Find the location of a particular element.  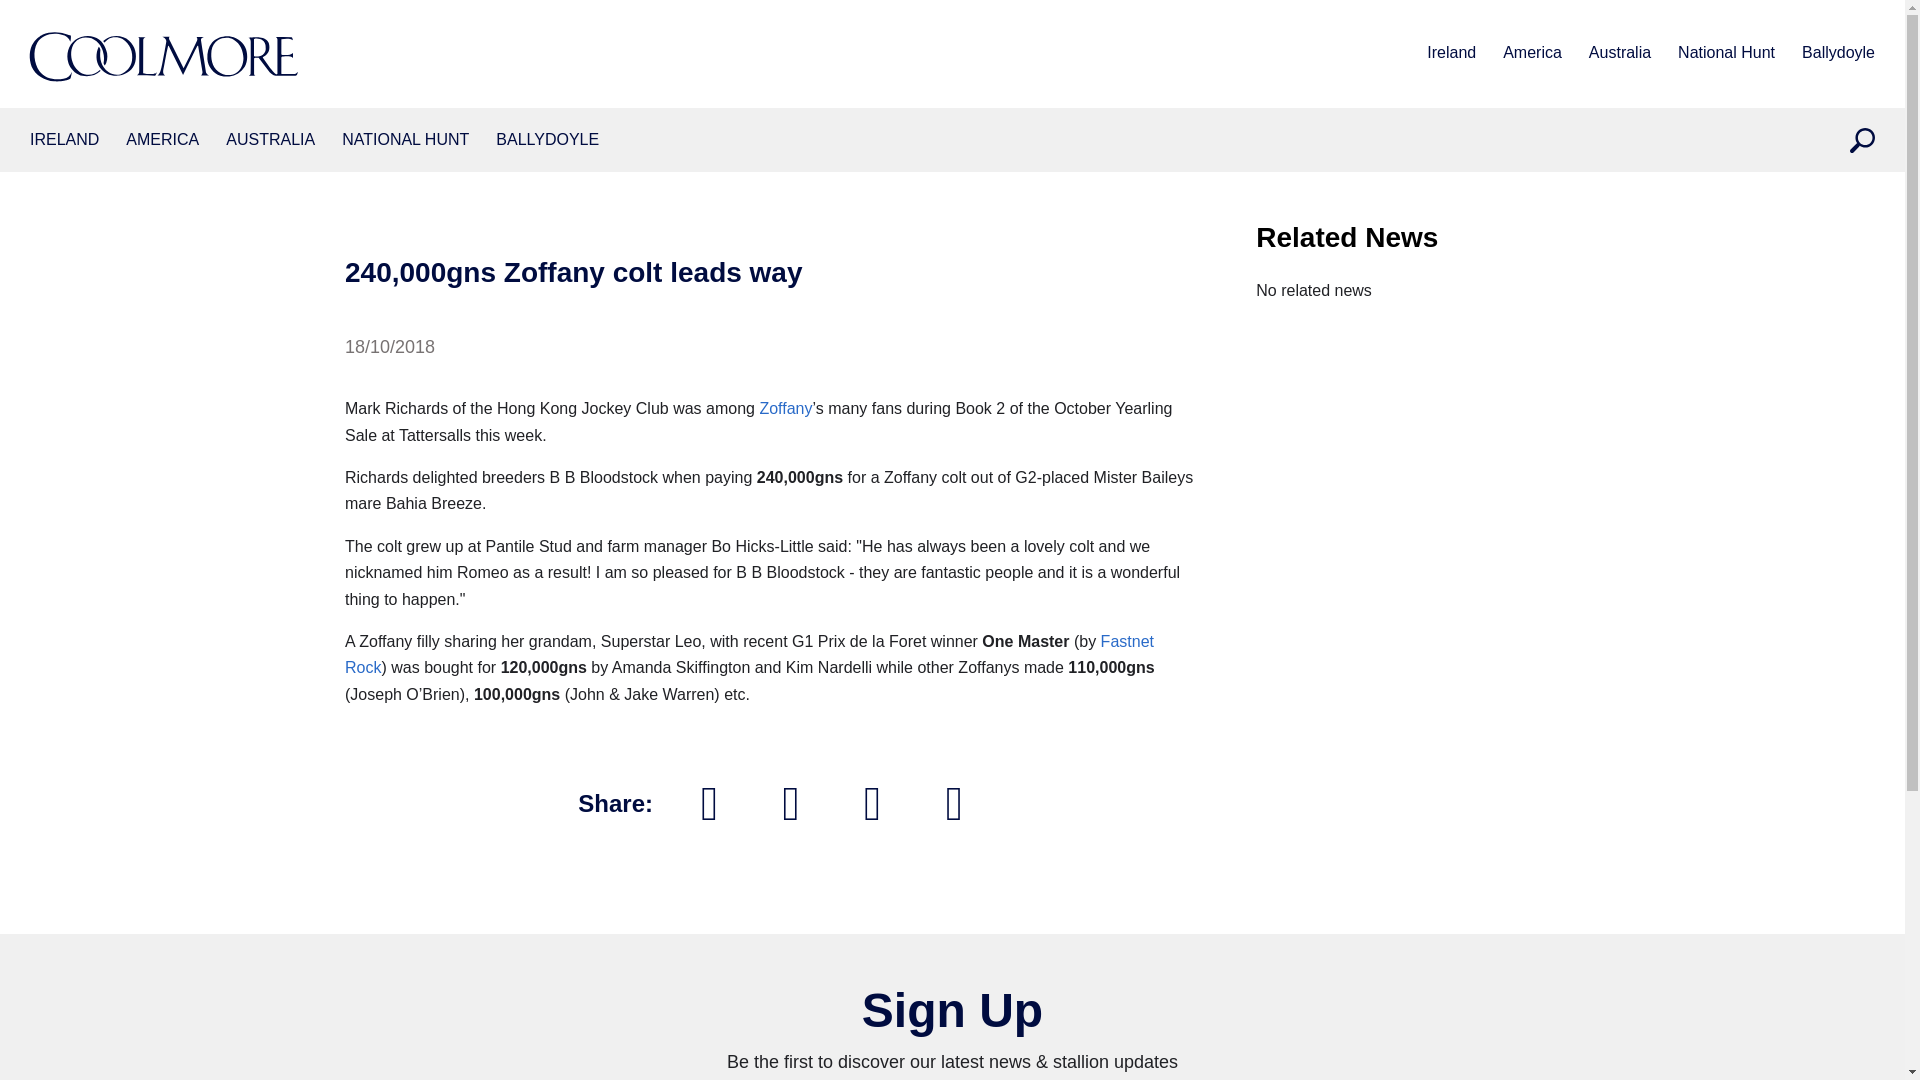

AUSTRALIA is located at coordinates (270, 140).